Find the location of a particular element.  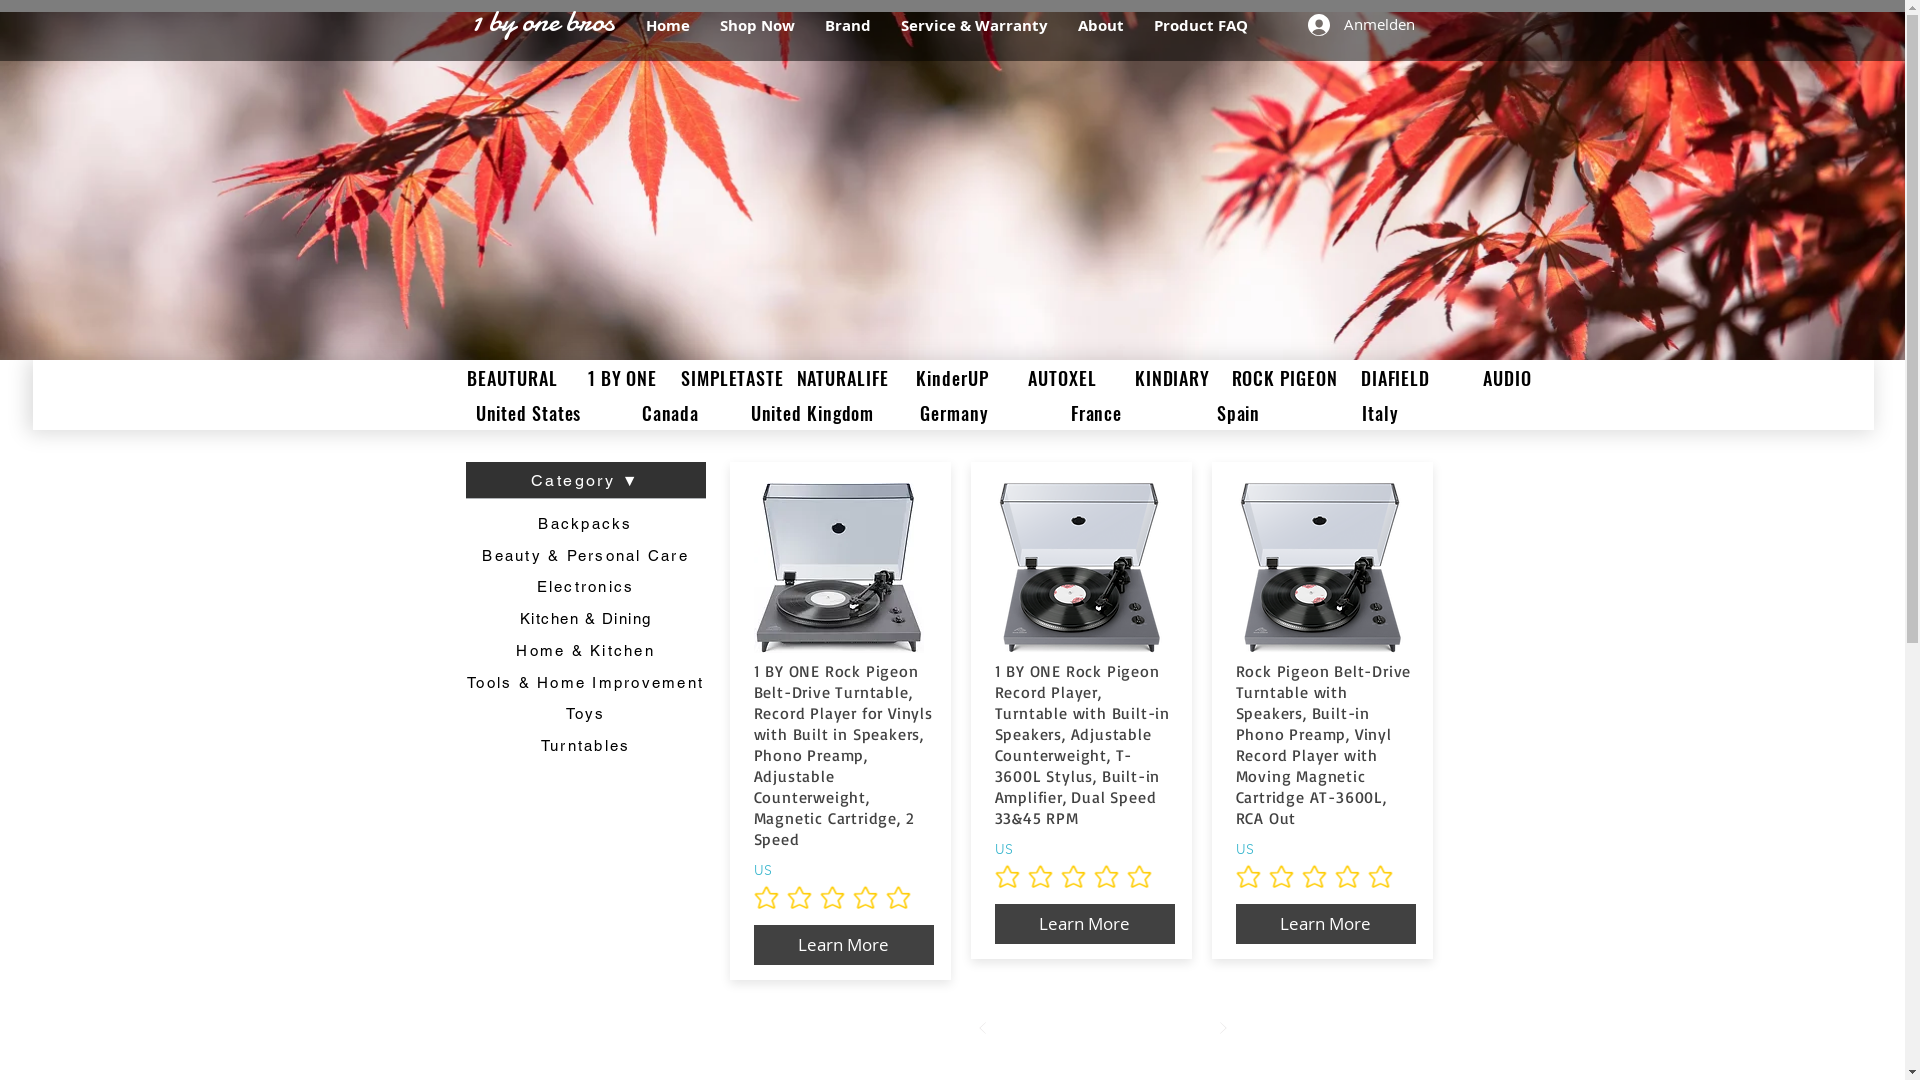

About is located at coordinates (1100, 26).